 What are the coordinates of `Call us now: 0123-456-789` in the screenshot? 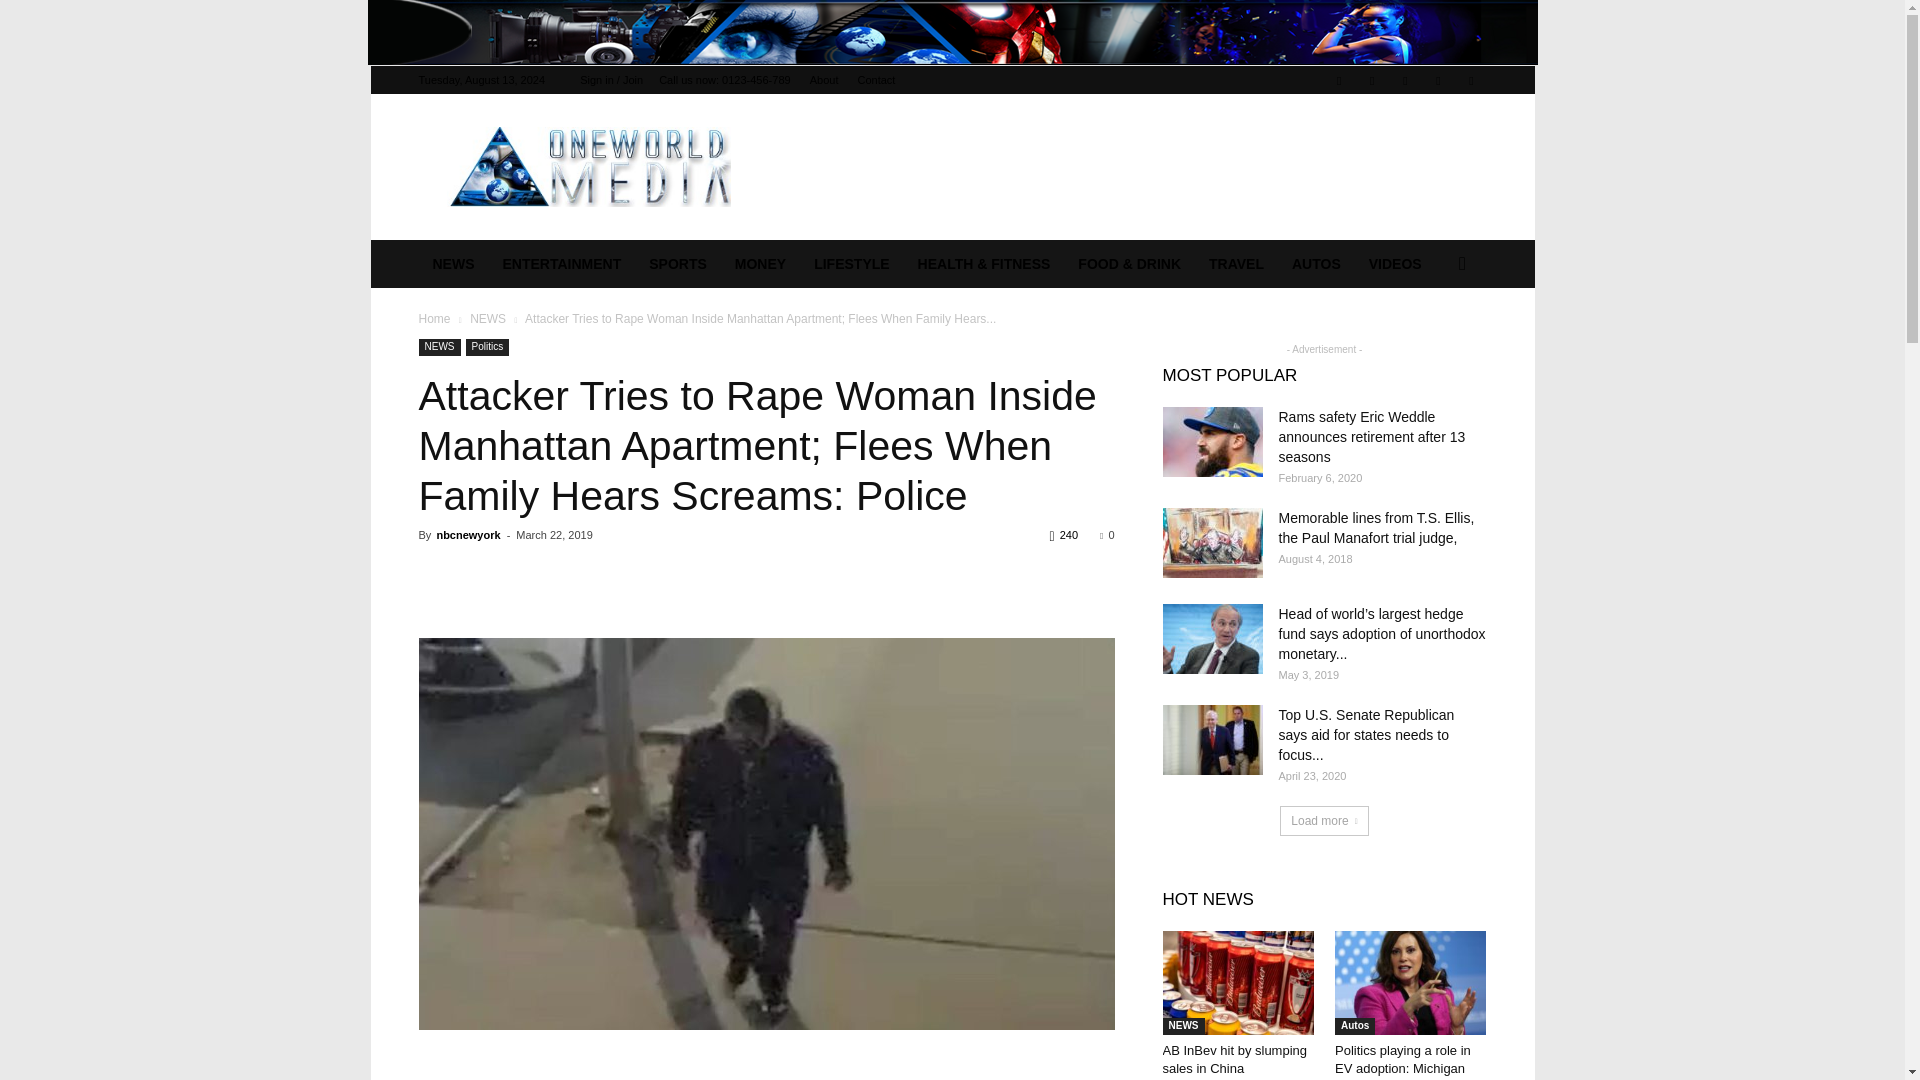 It's located at (724, 80).